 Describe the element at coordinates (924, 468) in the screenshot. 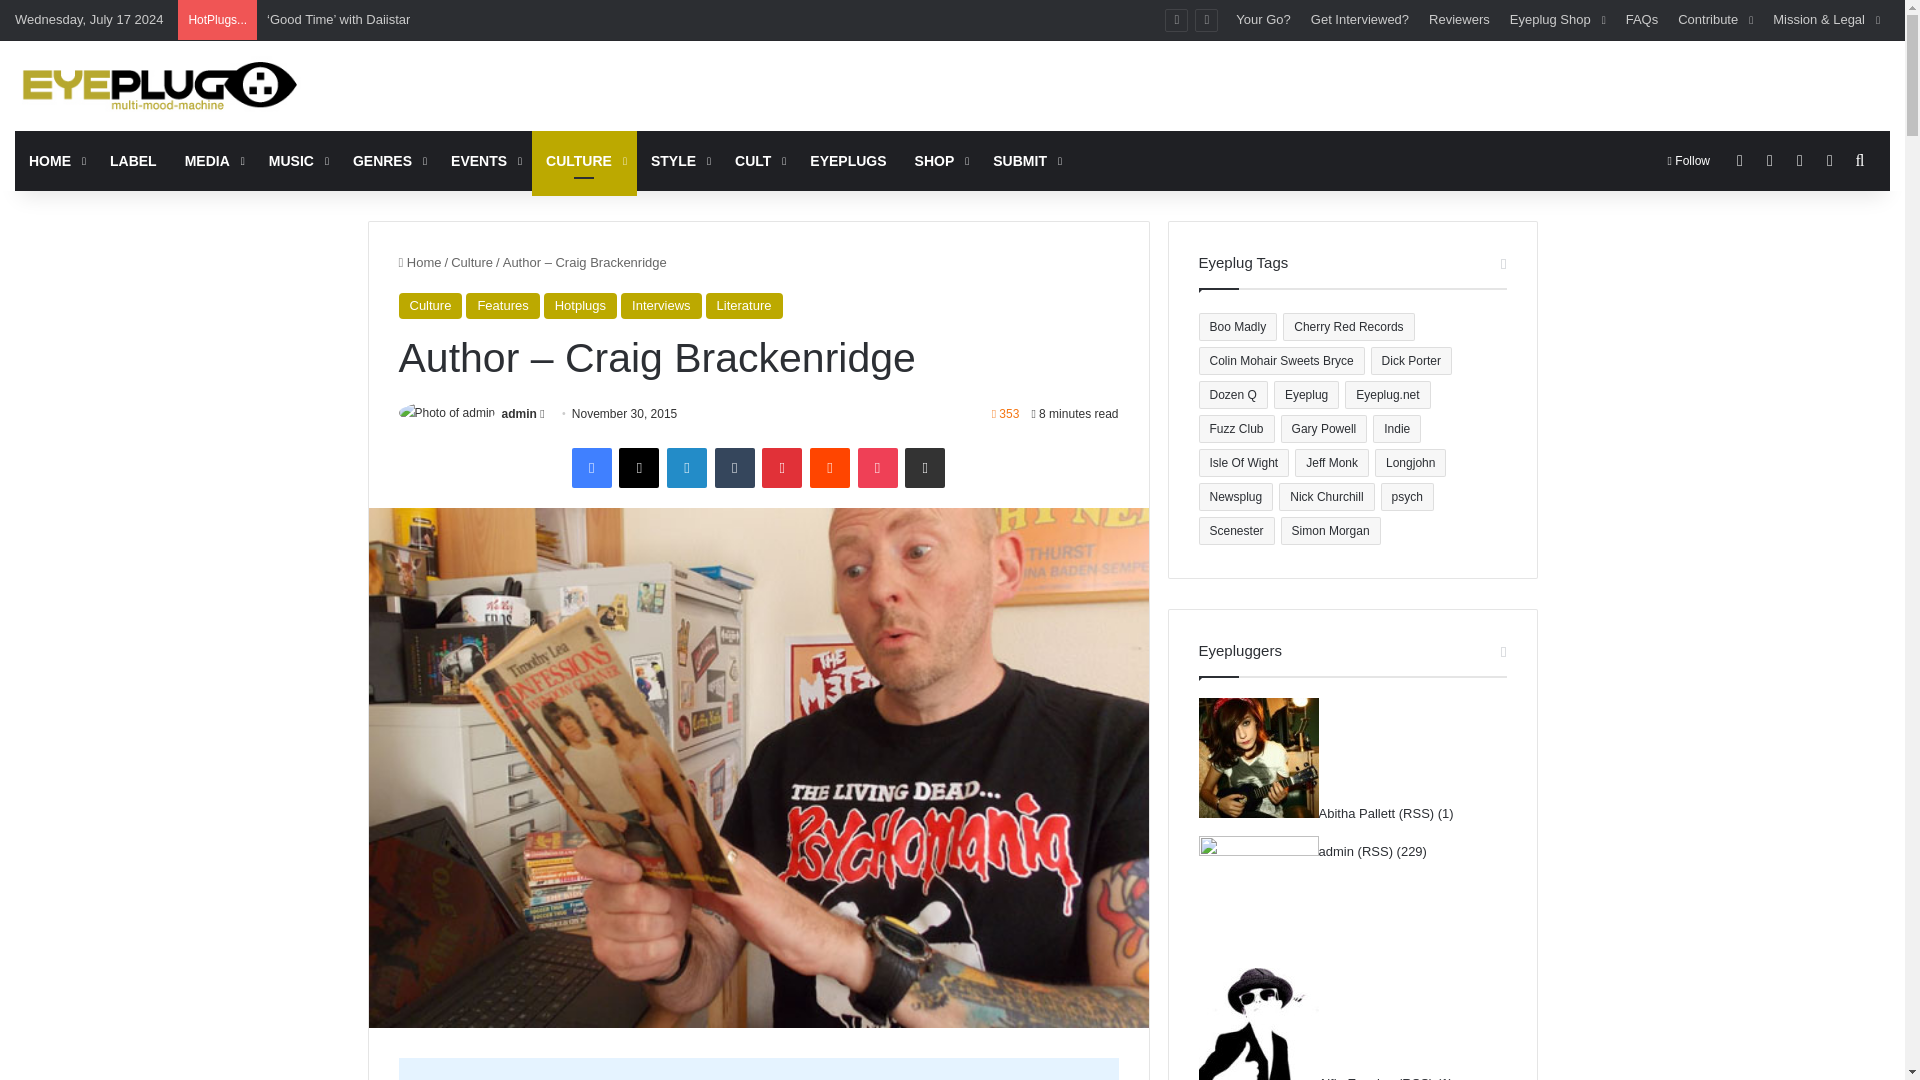

I see `Share via Email` at that location.